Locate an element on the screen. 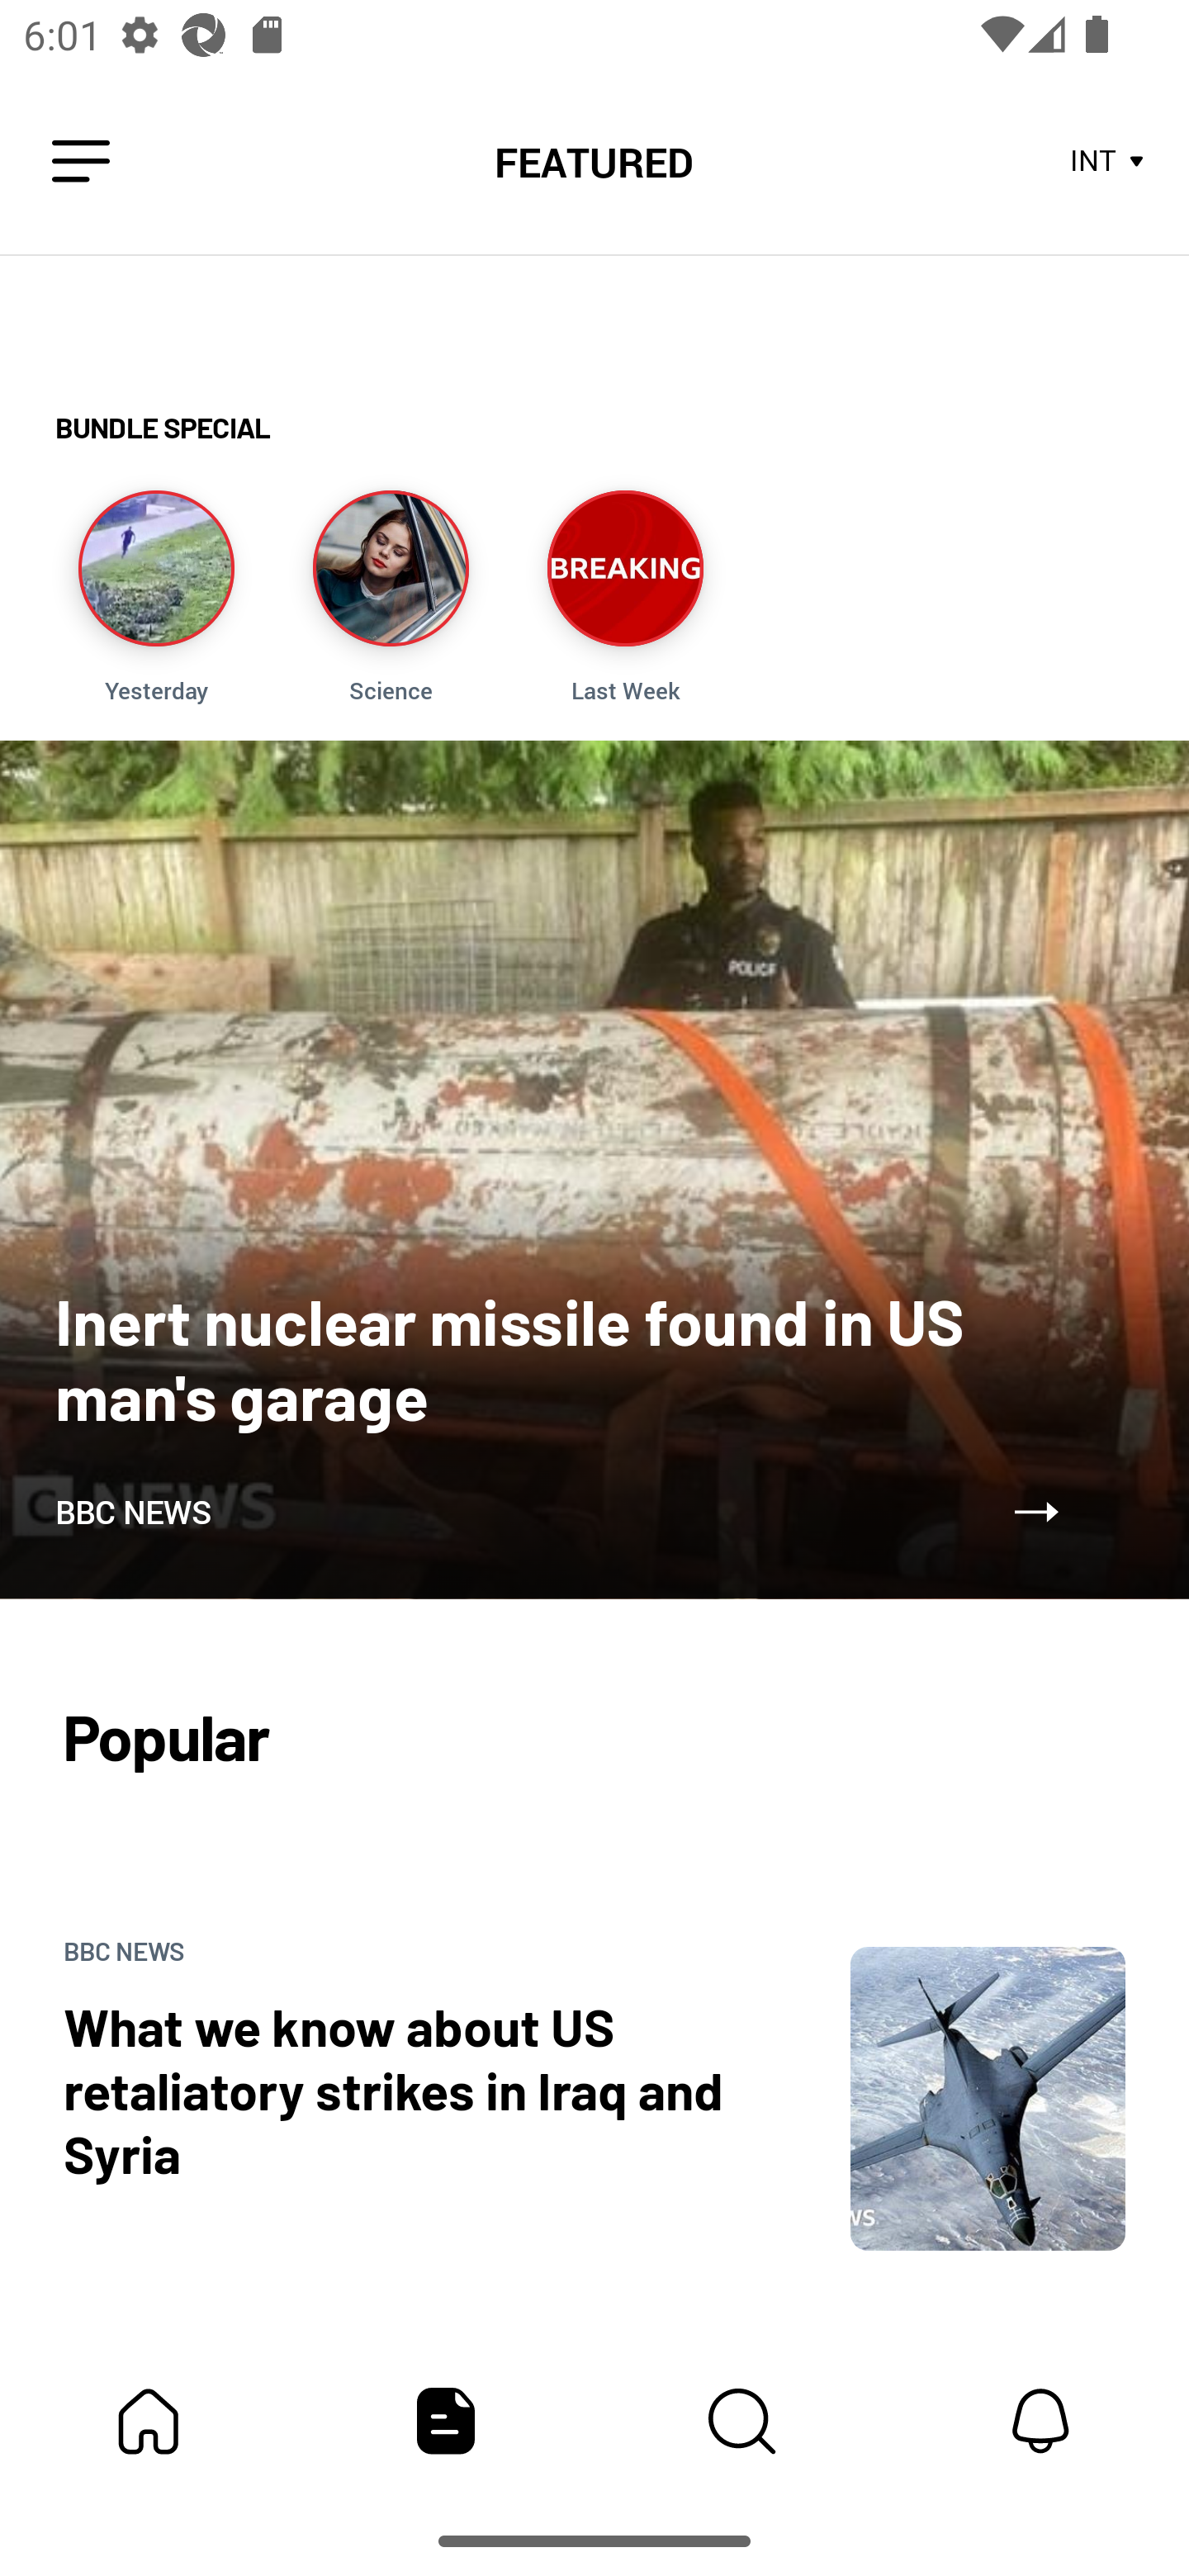 Image resolution: width=1189 pixels, height=2576 pixels. INT Store Area is located at coordinates (1108, 162).